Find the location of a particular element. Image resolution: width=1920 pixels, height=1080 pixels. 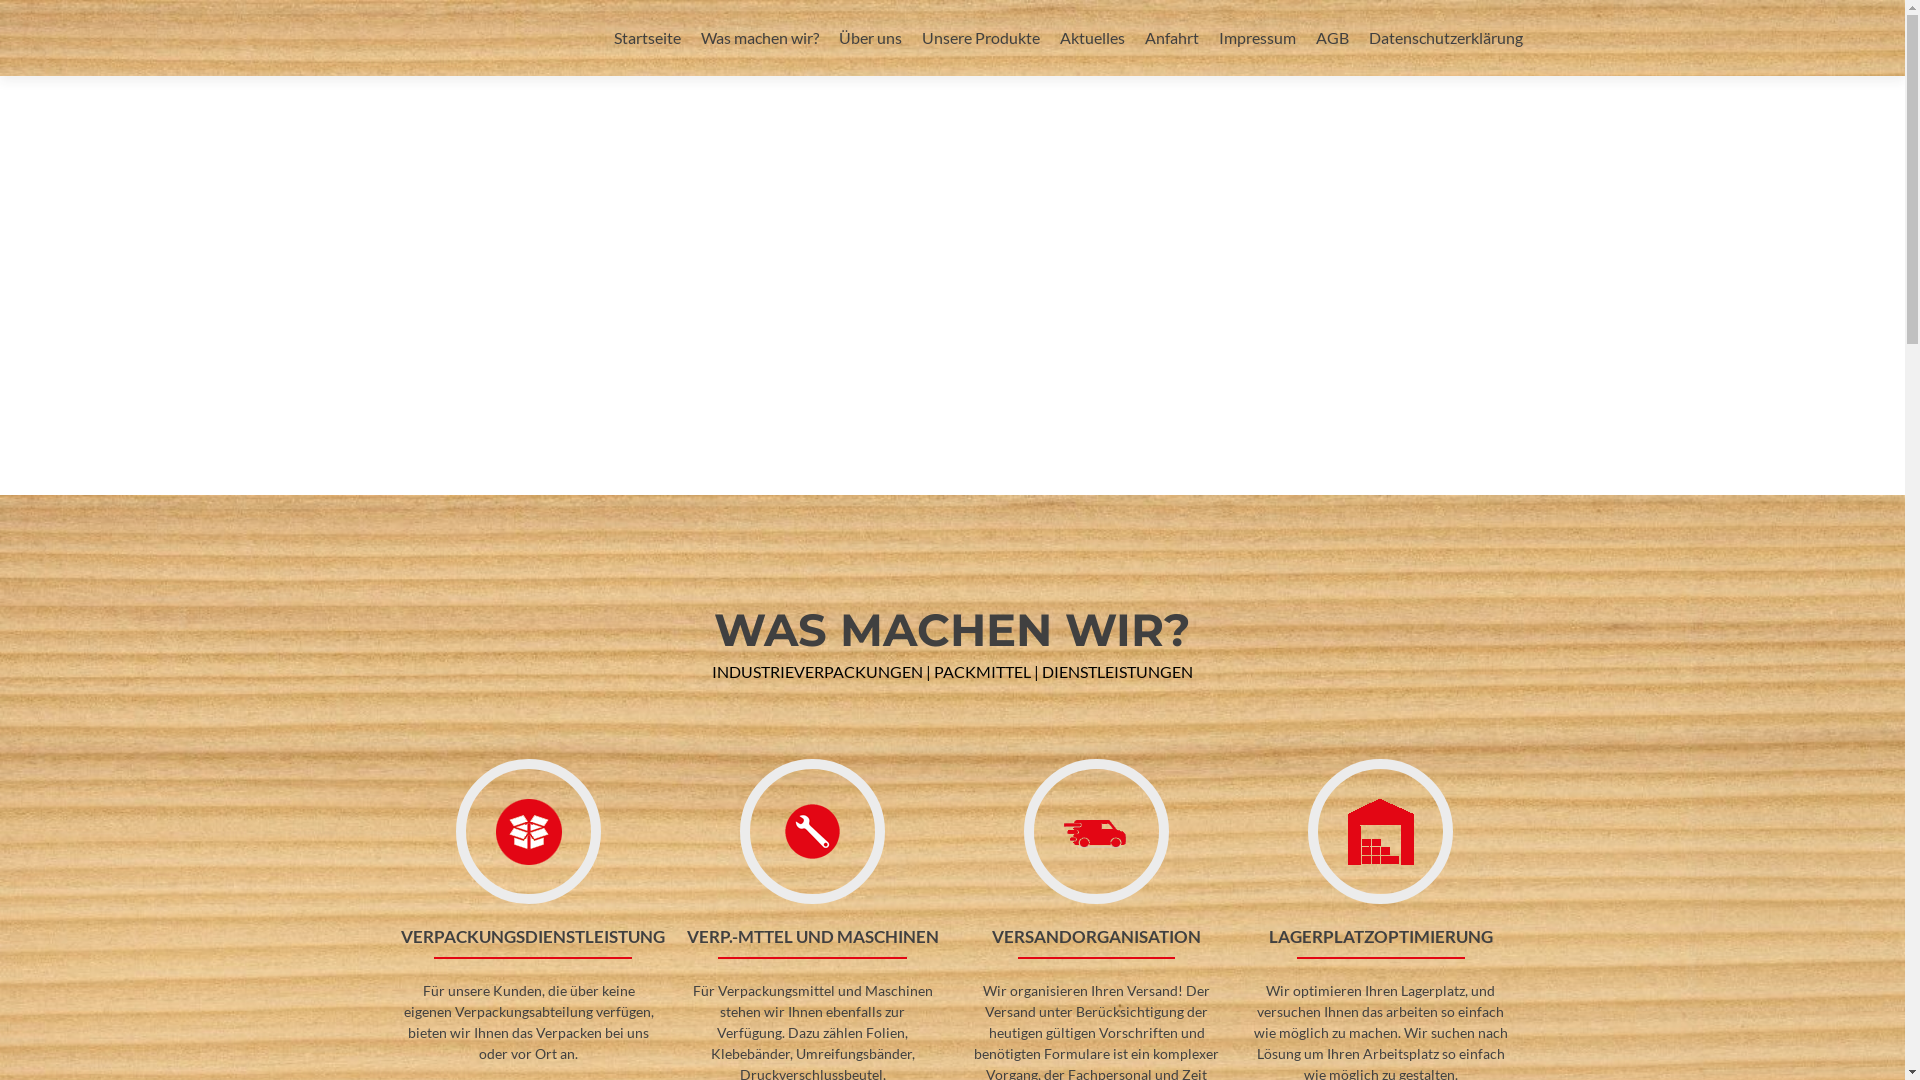

Unsere Produkte is located at coordinates (981, 38).